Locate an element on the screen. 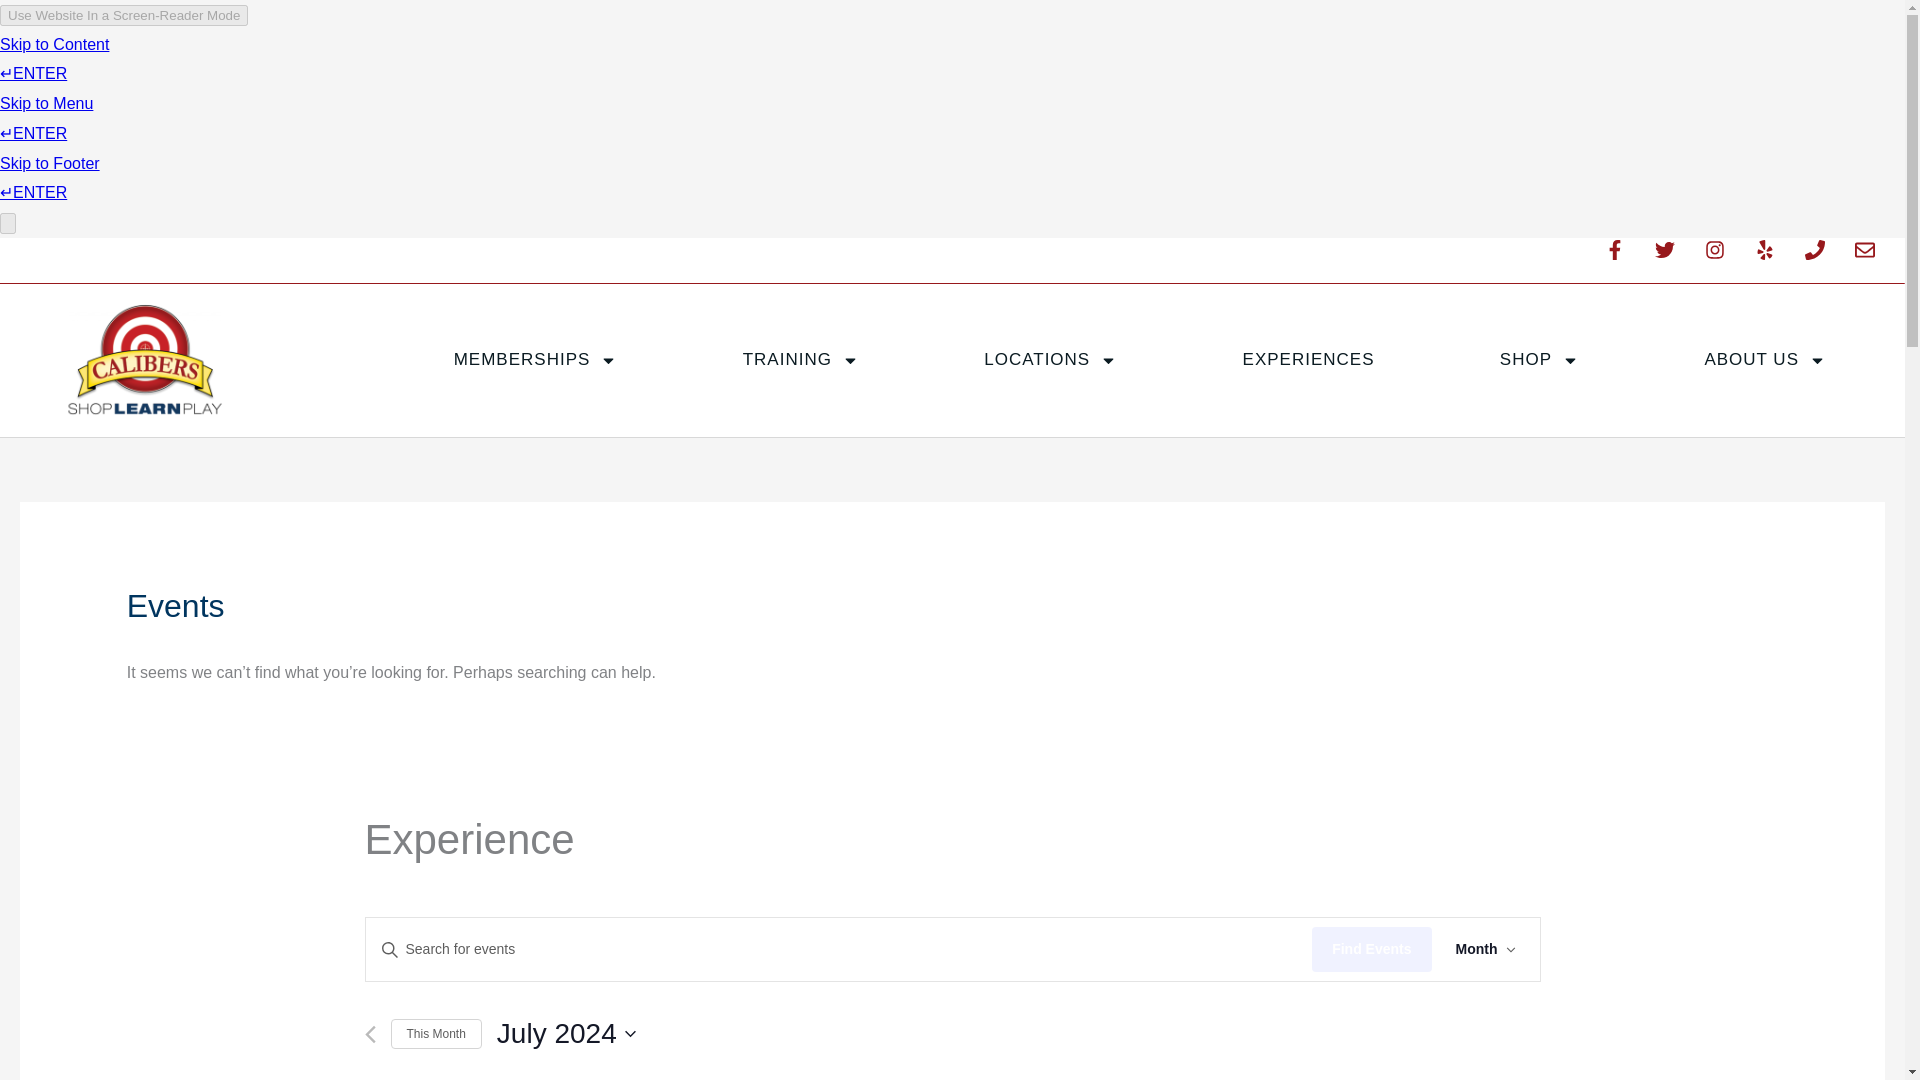  ABOUT US is located at coordinates (1765, 360).